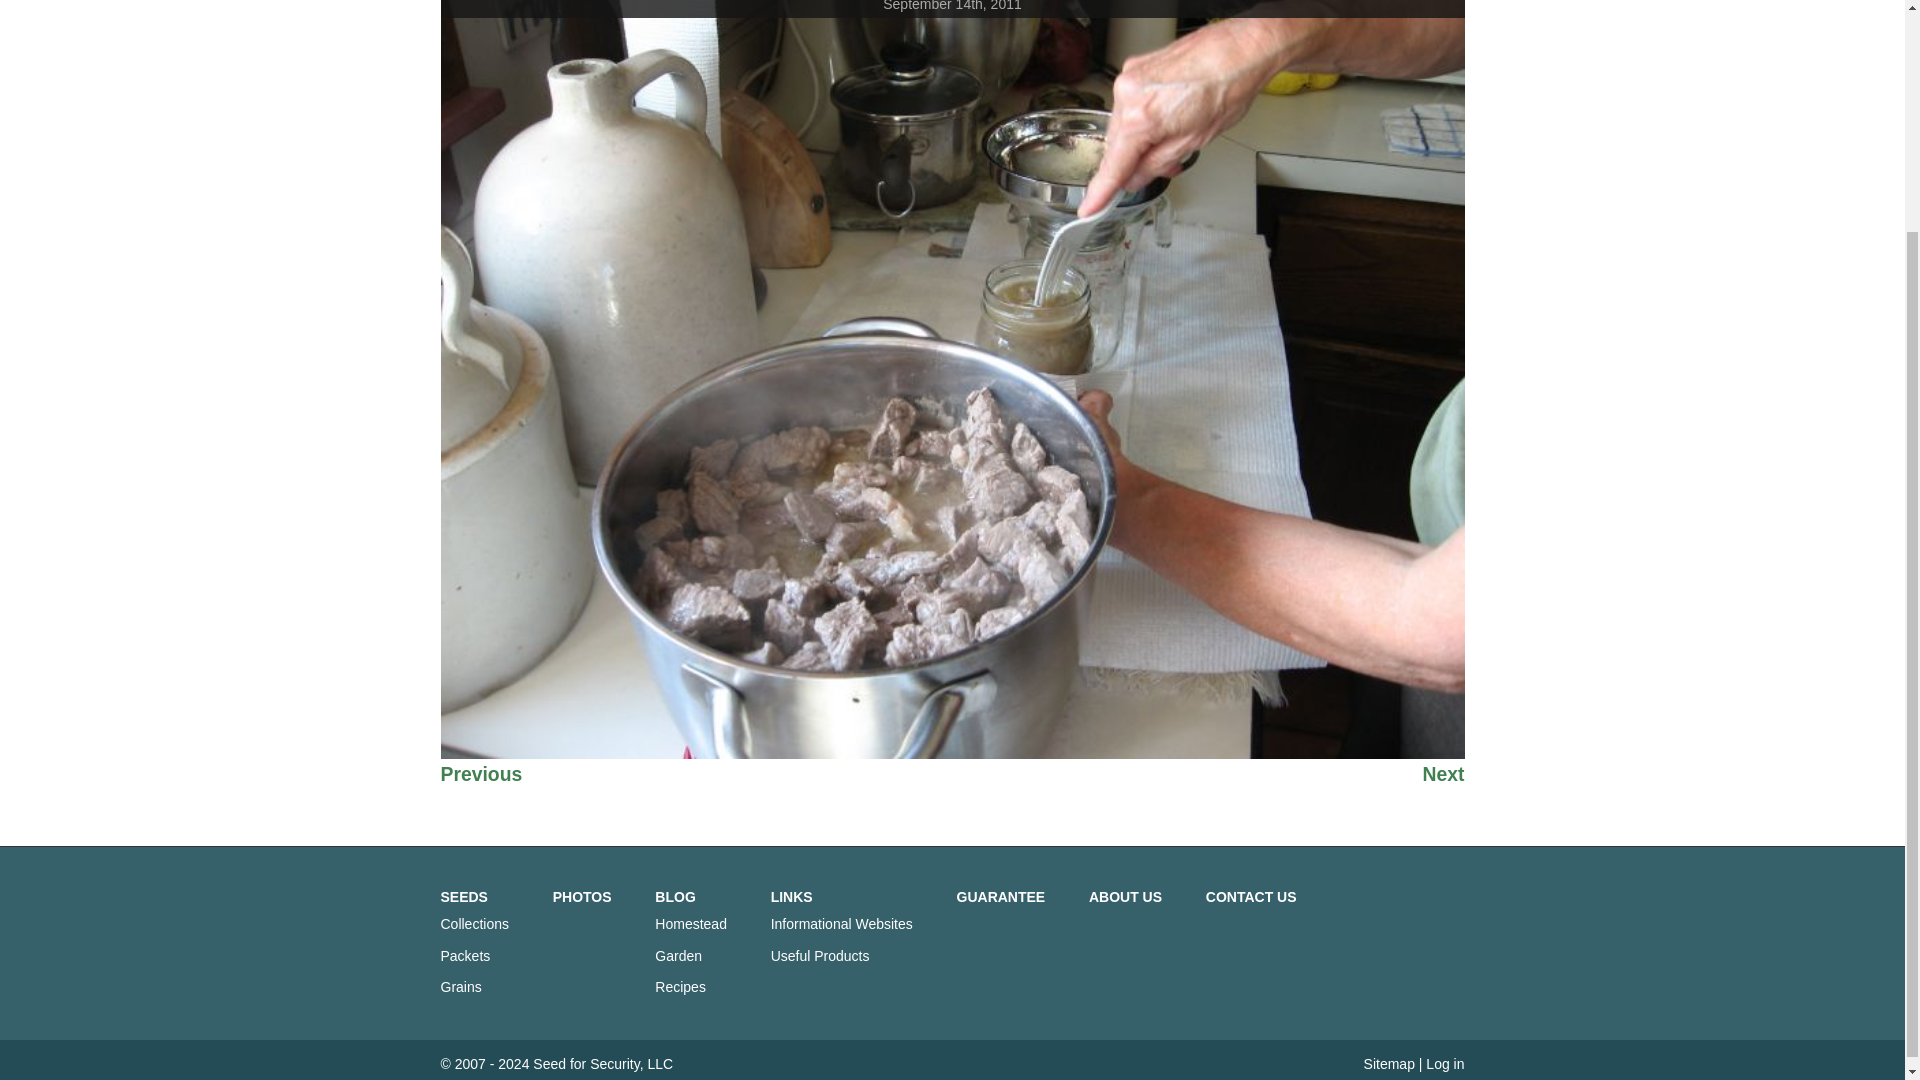  What do you see at coordinates (842, 924) in the screenshot?
I see `Informational Websites` at bounding box center [842, 924].